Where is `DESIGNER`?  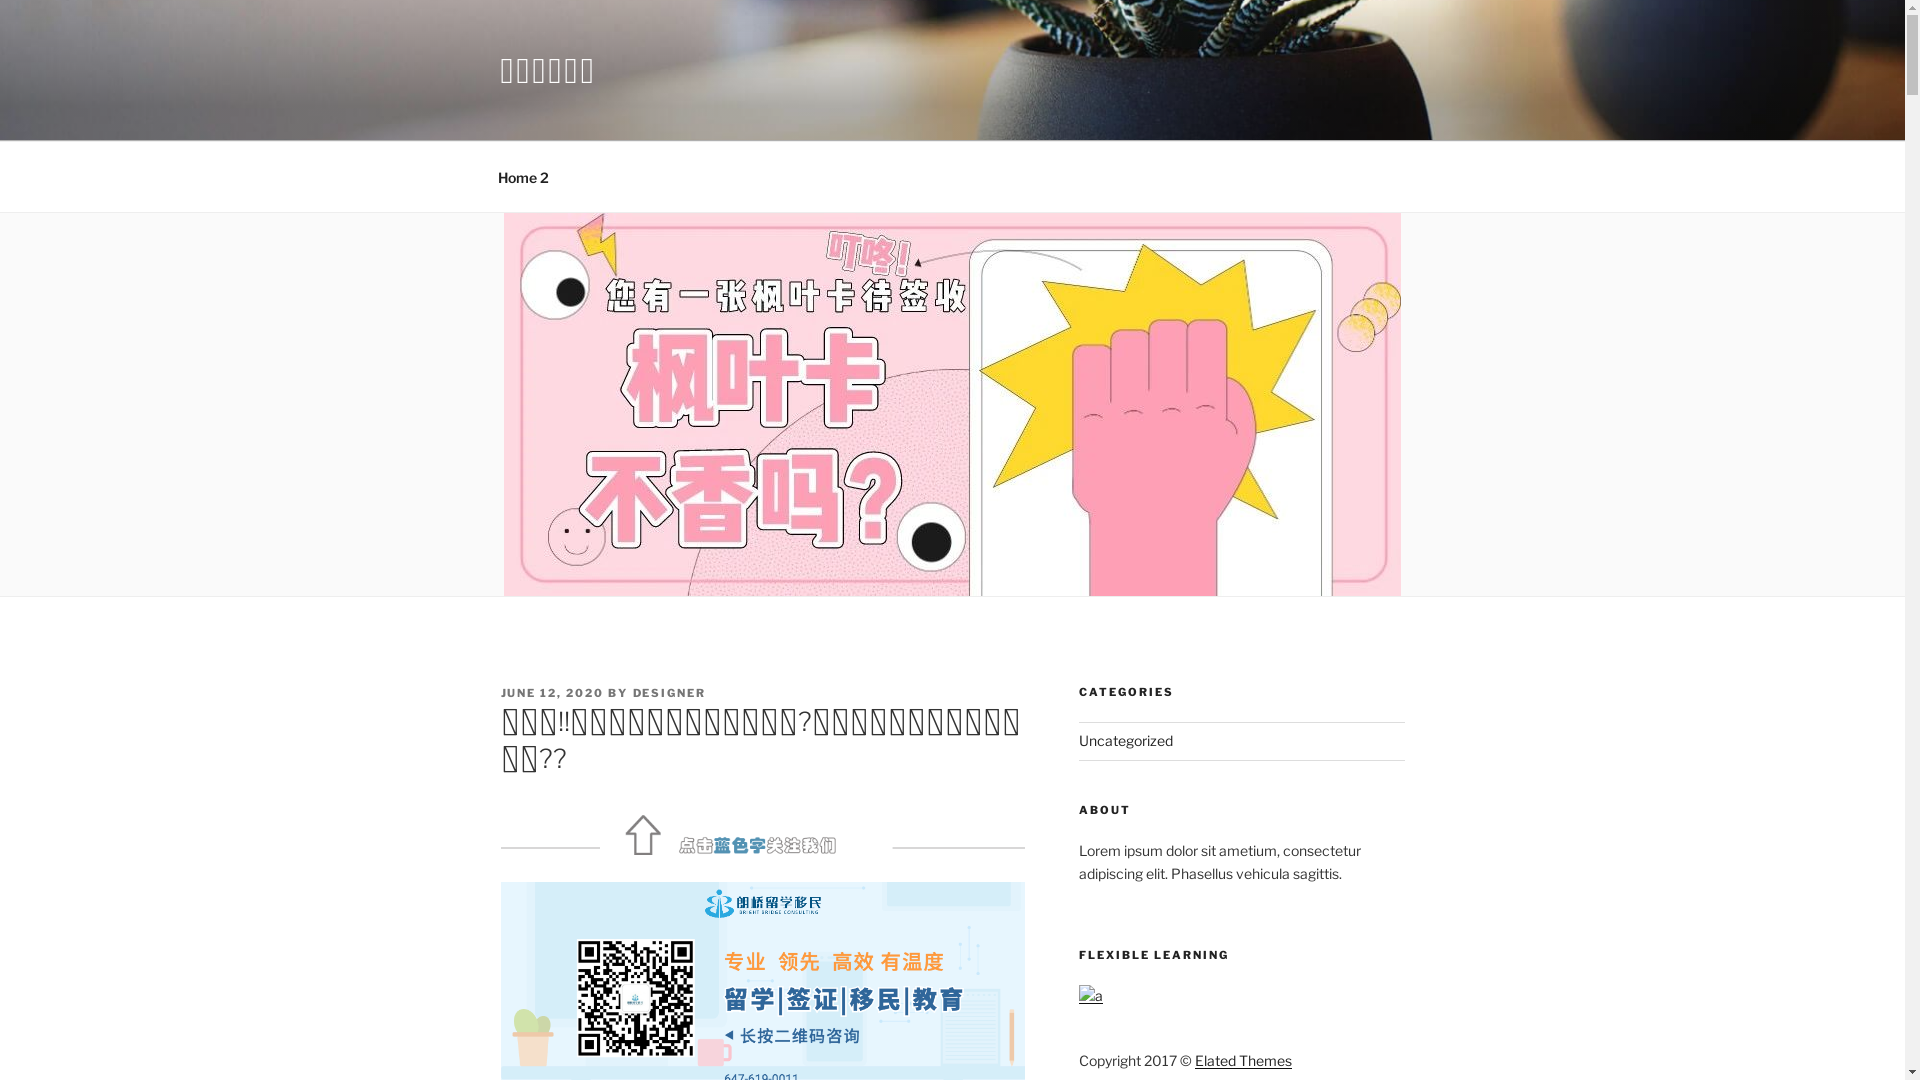 DESIGNER is located at coordinates (669, 693).